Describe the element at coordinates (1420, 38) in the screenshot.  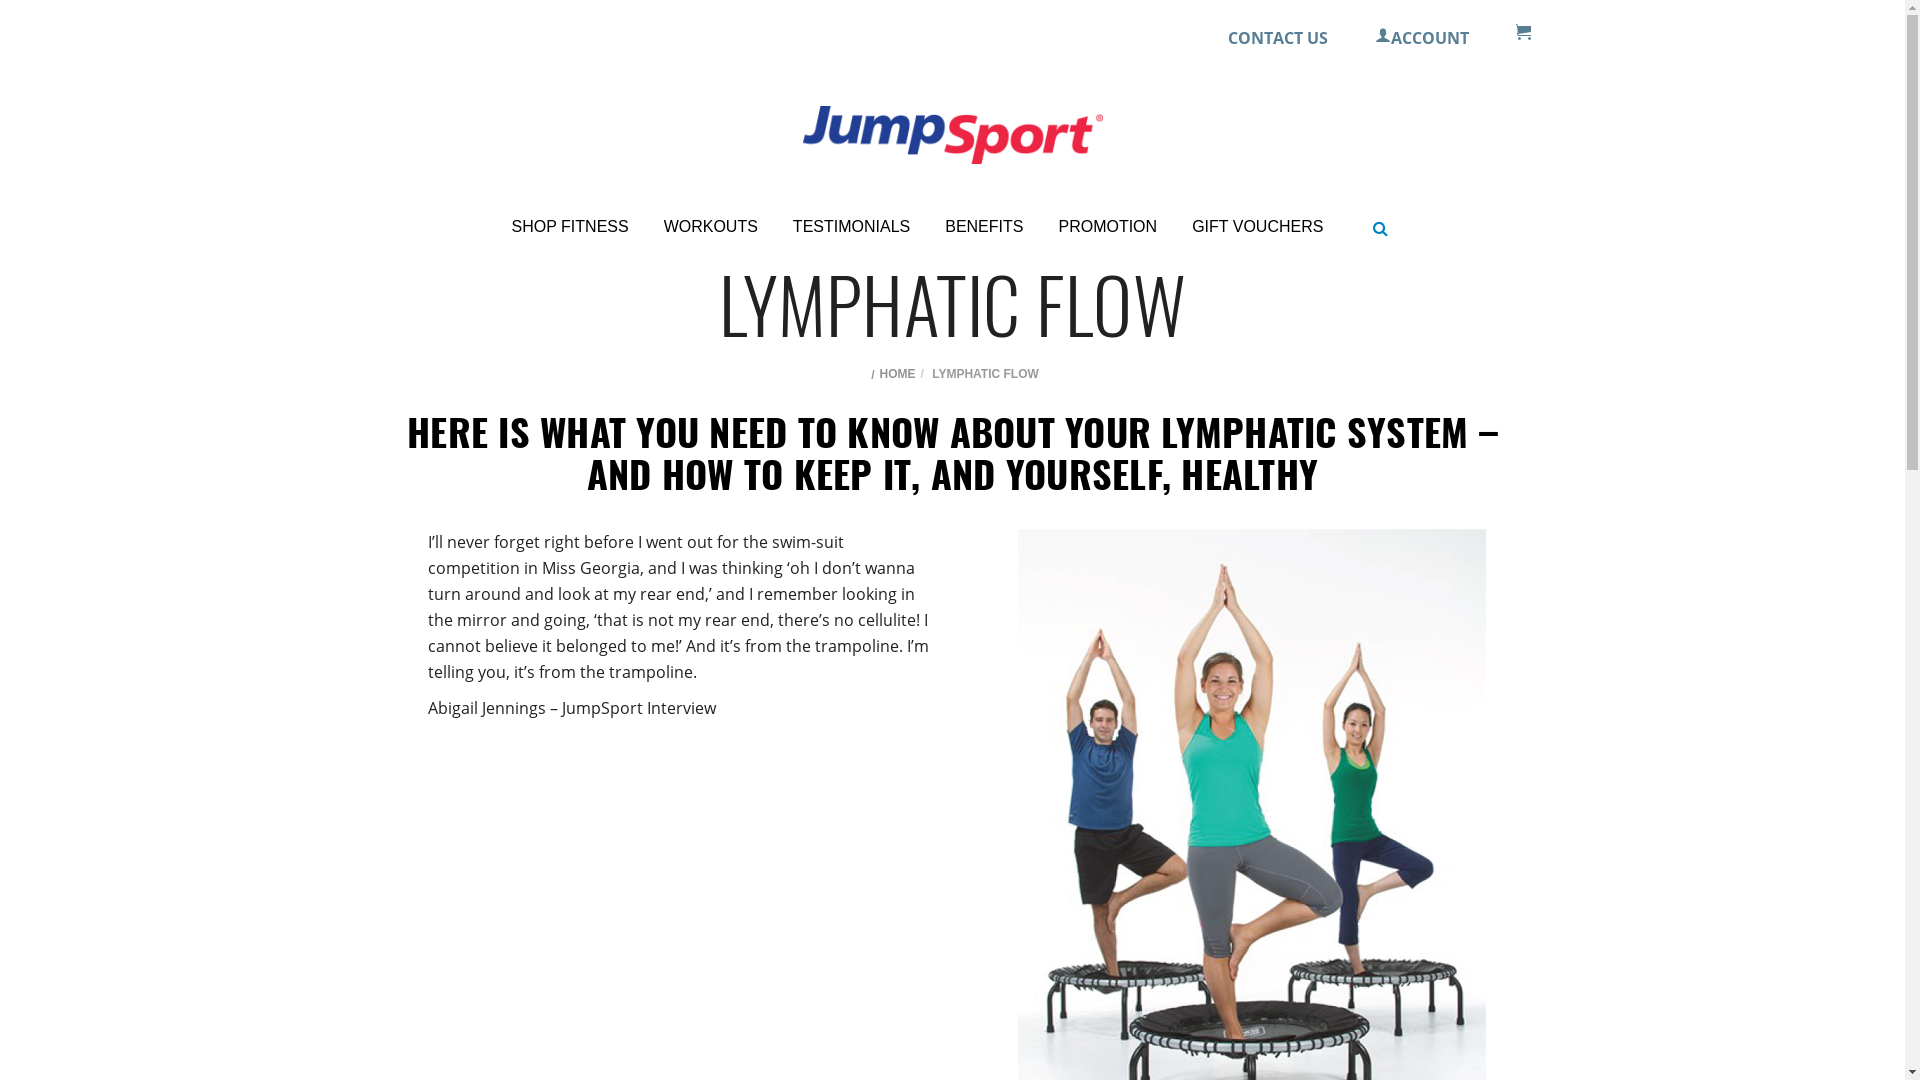
I see `ACCOUNT` at that location.